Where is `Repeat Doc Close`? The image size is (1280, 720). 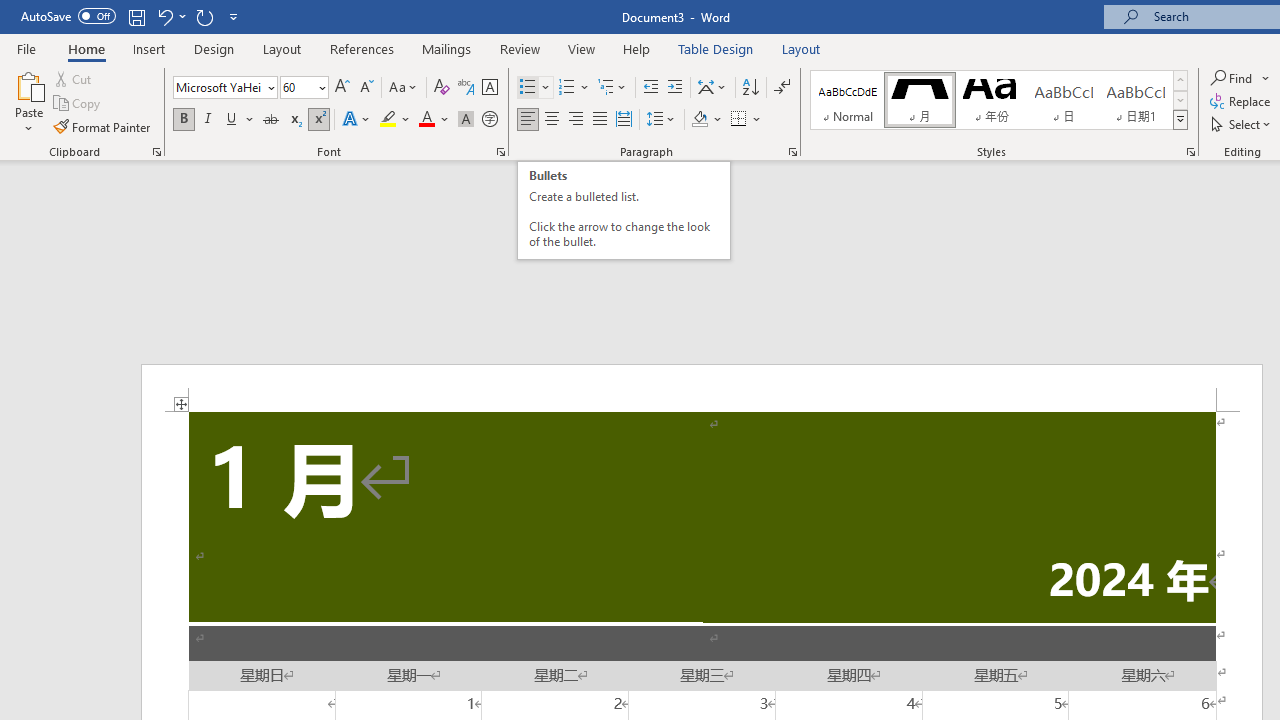
Repeat Doc Close is located at coordinates (204, 16).